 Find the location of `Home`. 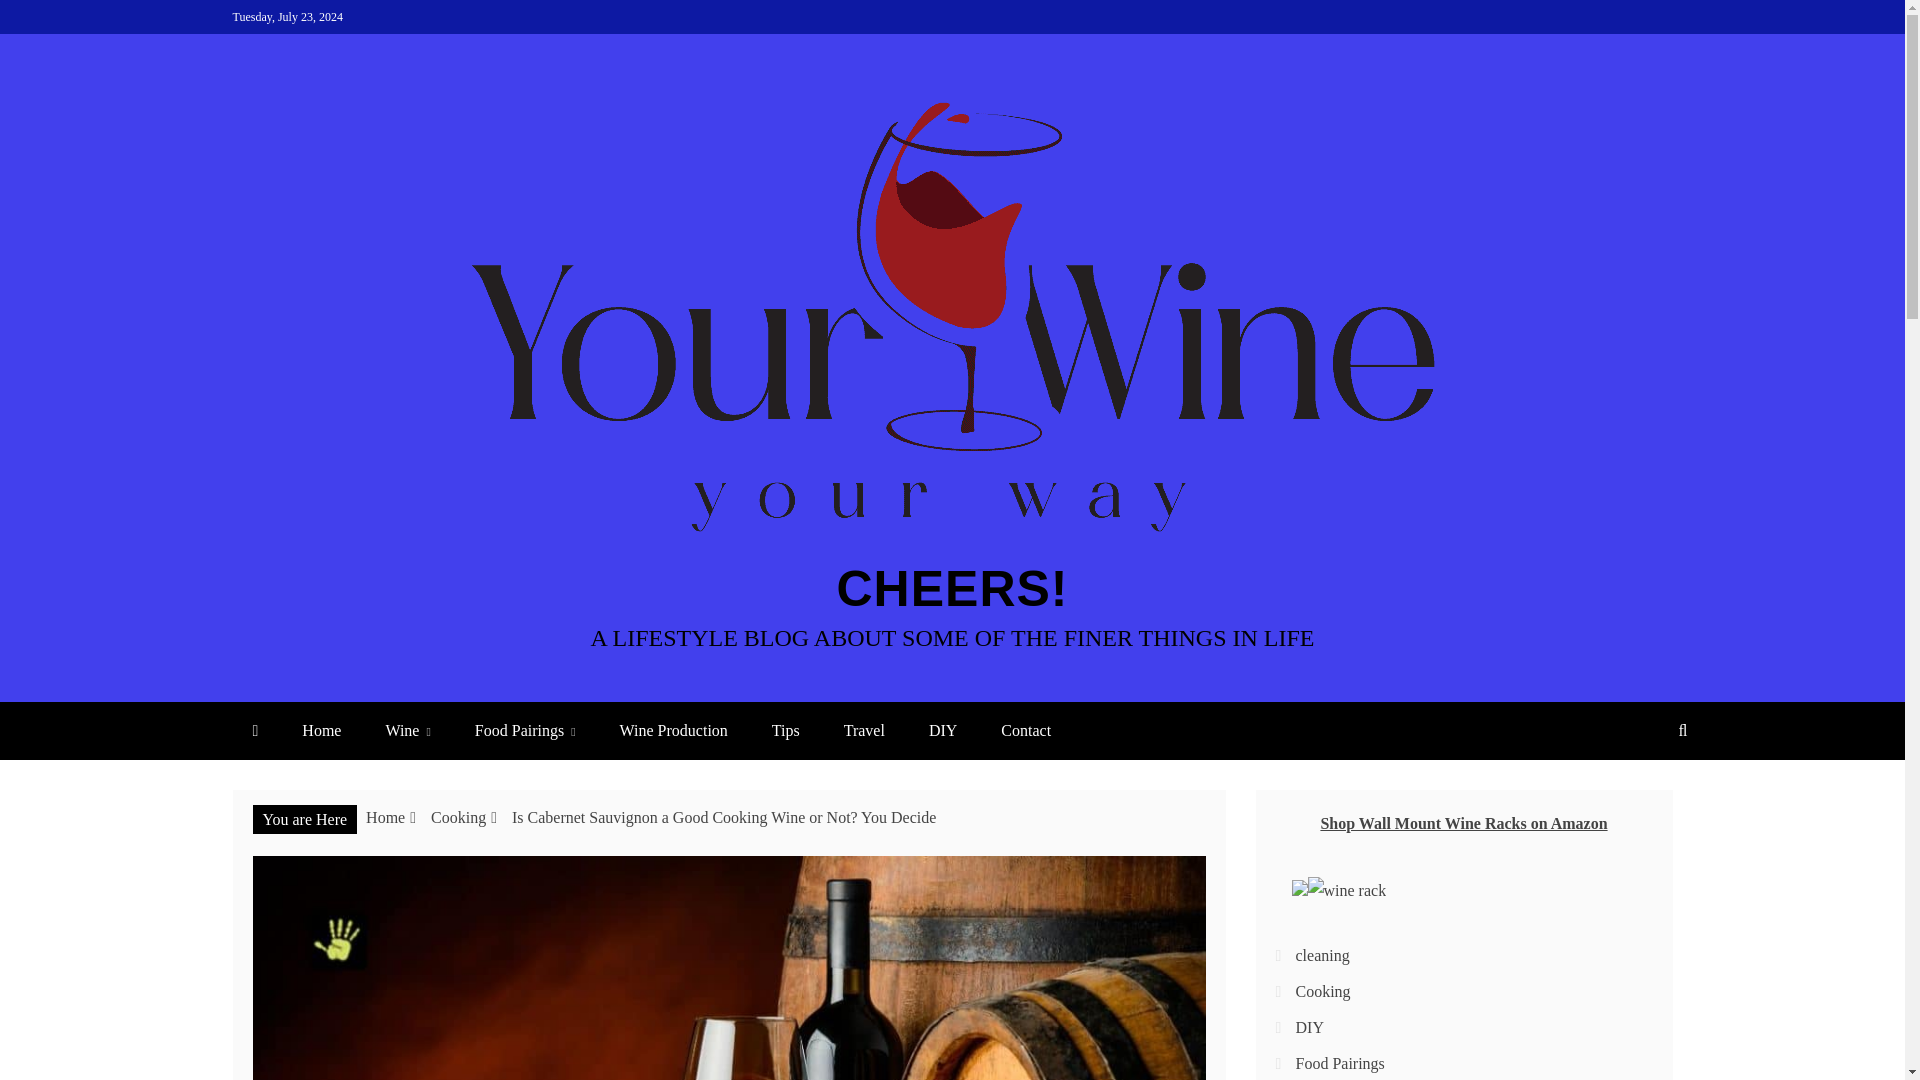

Home is located at coordinates (386, 817).